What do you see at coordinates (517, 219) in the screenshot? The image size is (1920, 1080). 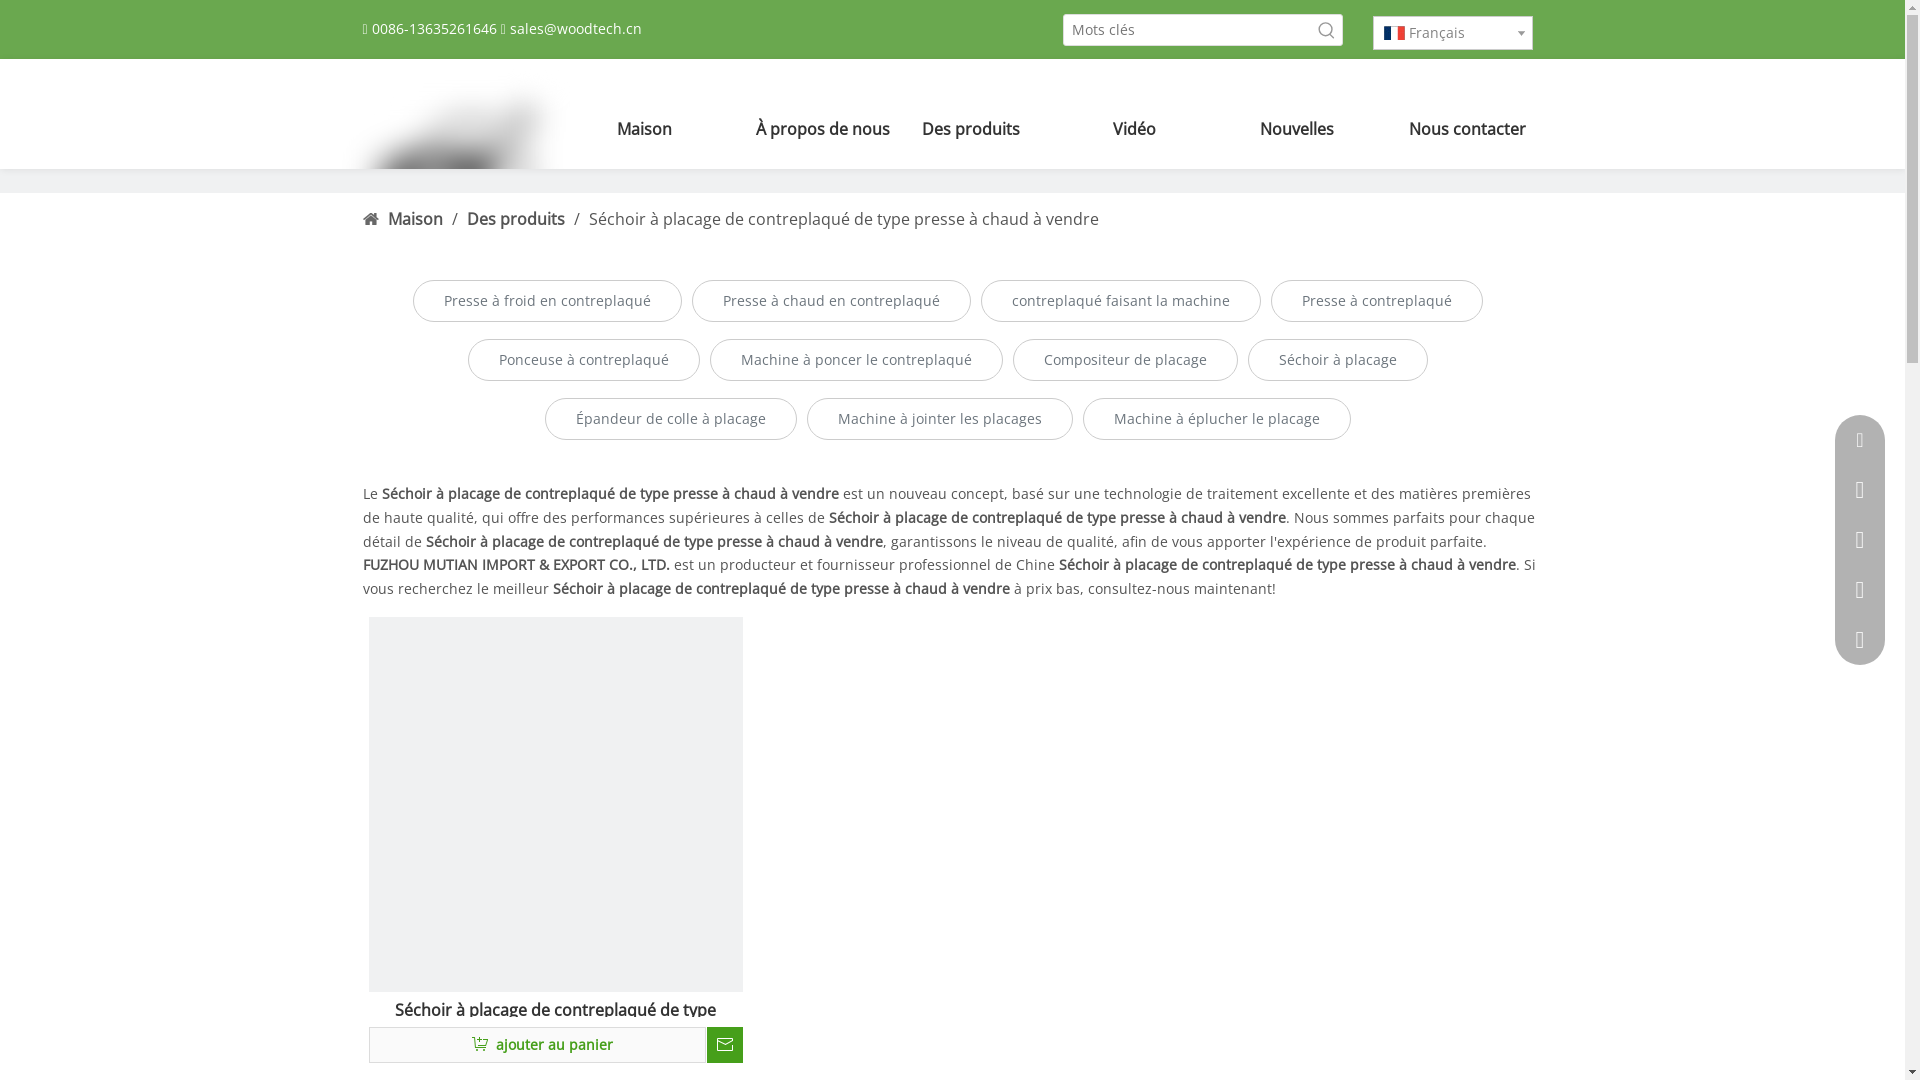 I see `Des produits` at bounding box center [517, 219].